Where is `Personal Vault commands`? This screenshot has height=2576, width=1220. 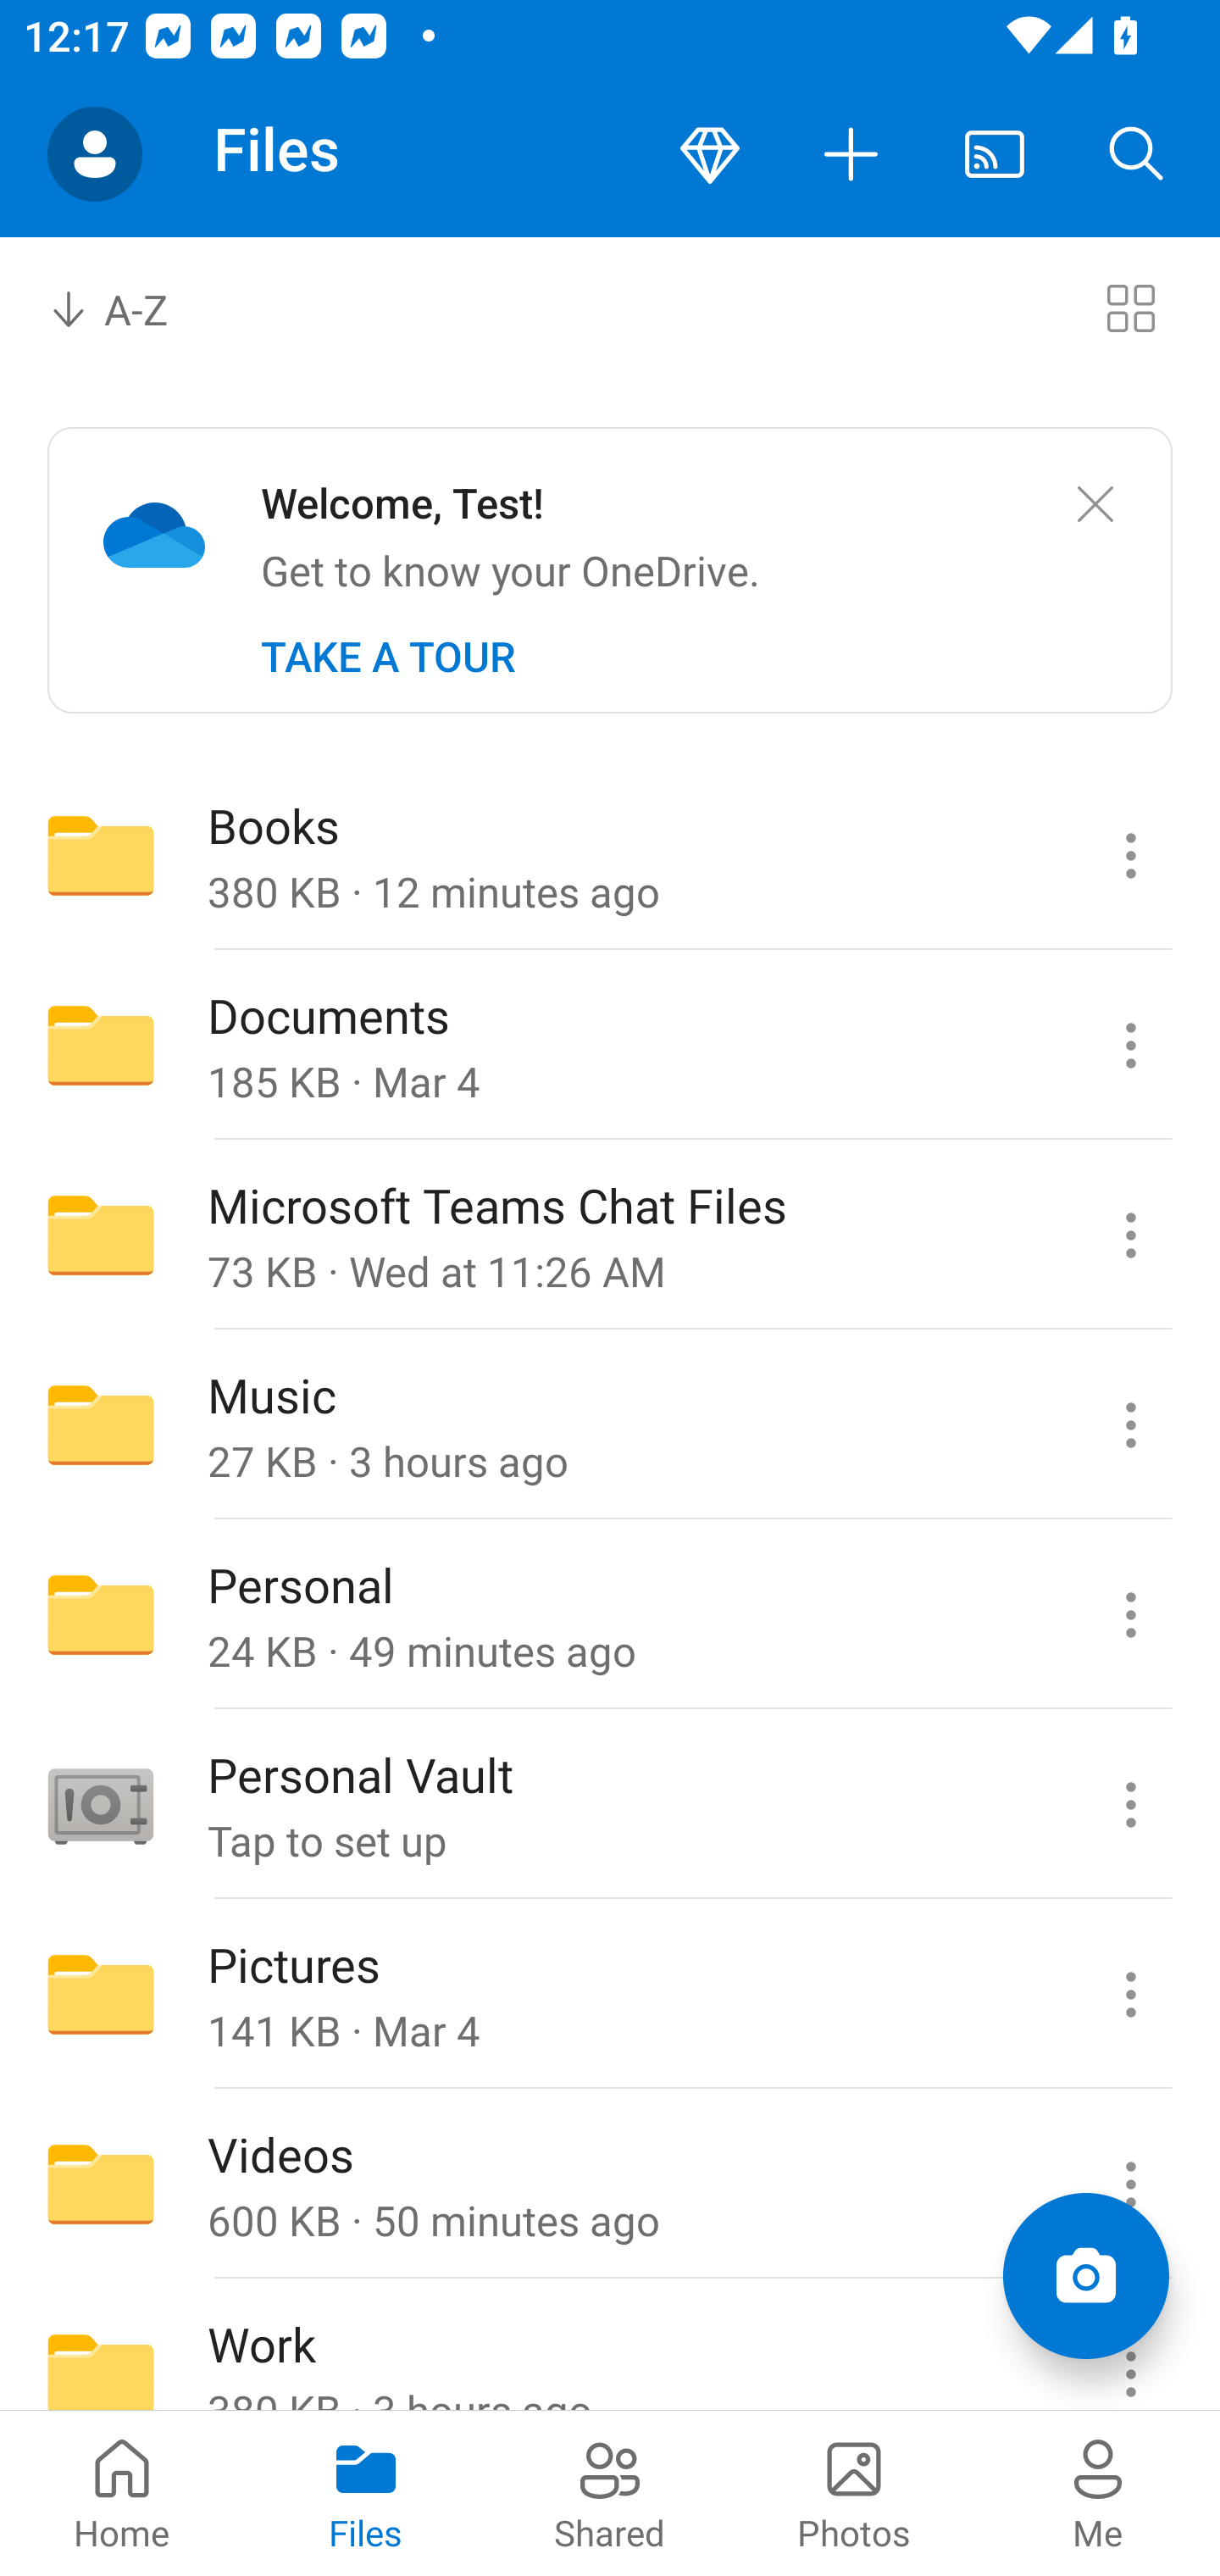 Personal Vault commands is located at coordinates (1130, 1805).